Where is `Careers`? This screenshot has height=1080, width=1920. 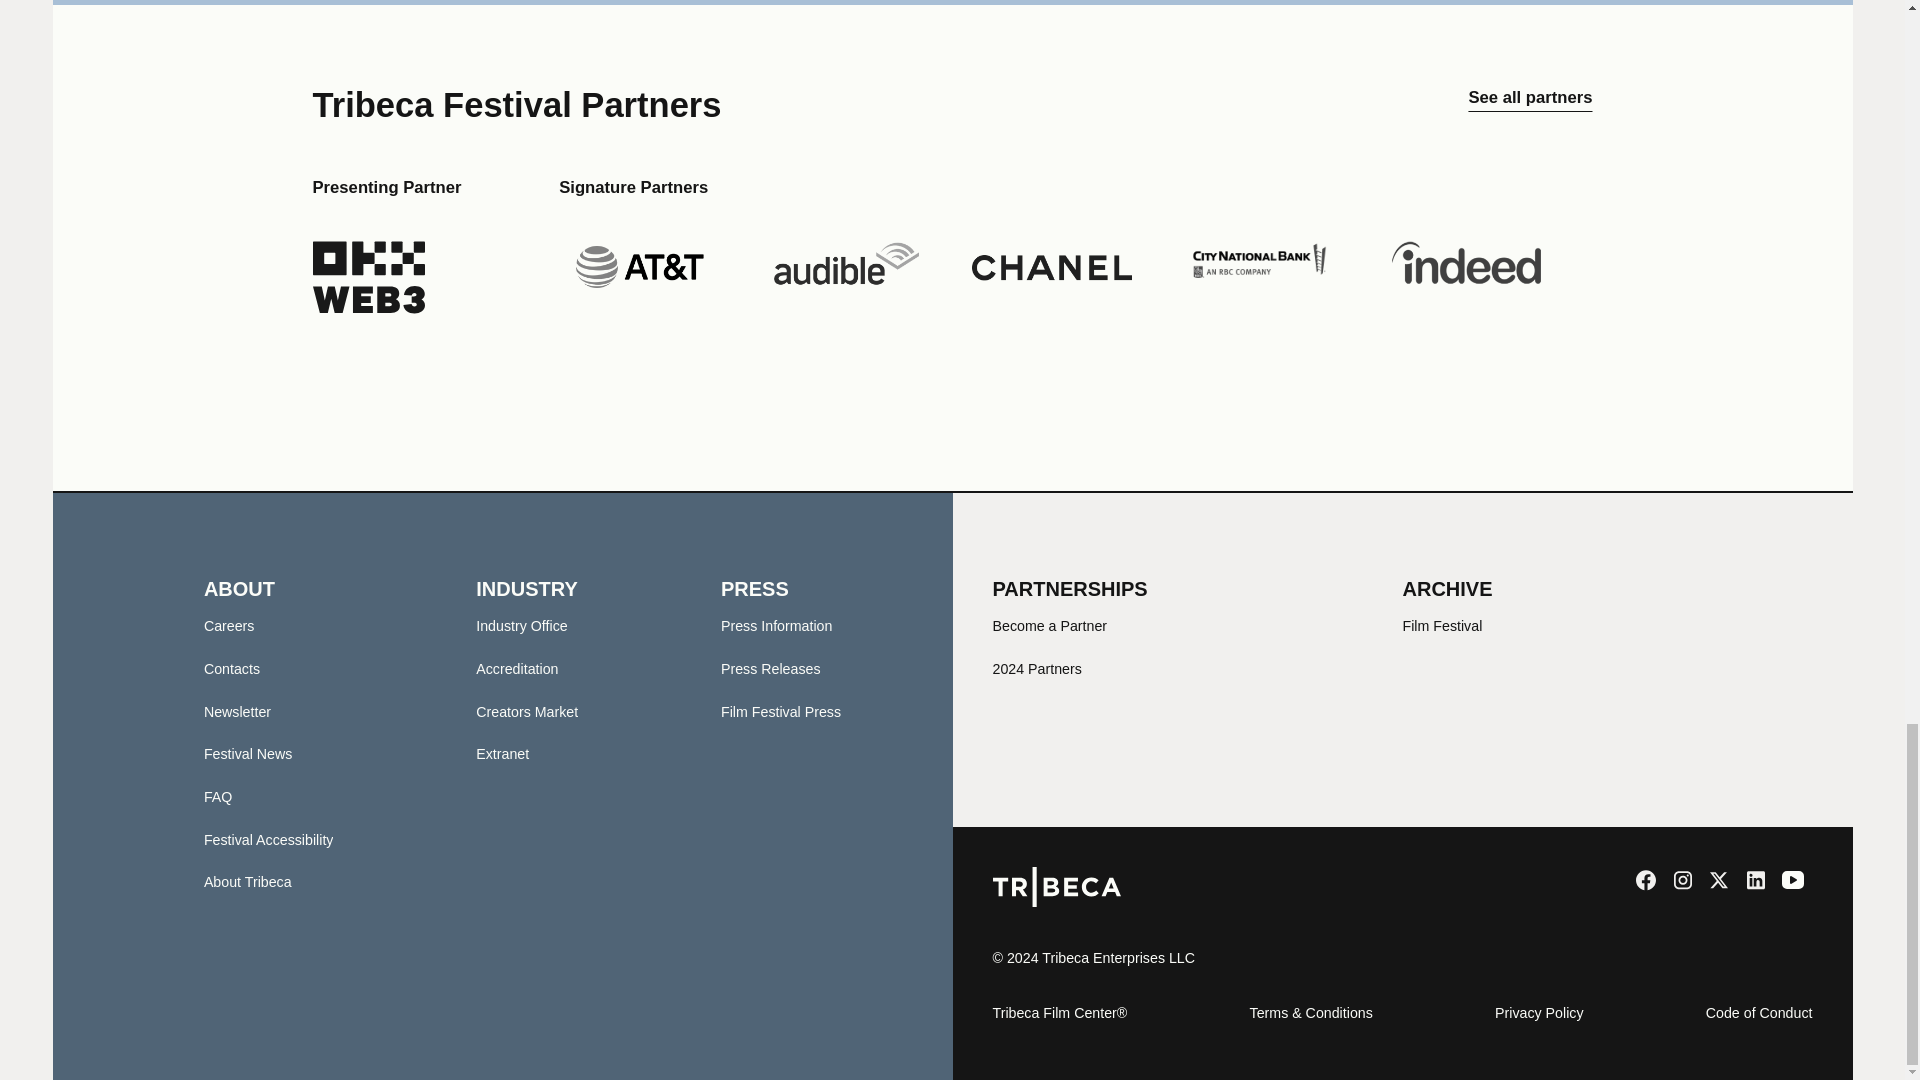
Careers is located at coordinates (229, 625).